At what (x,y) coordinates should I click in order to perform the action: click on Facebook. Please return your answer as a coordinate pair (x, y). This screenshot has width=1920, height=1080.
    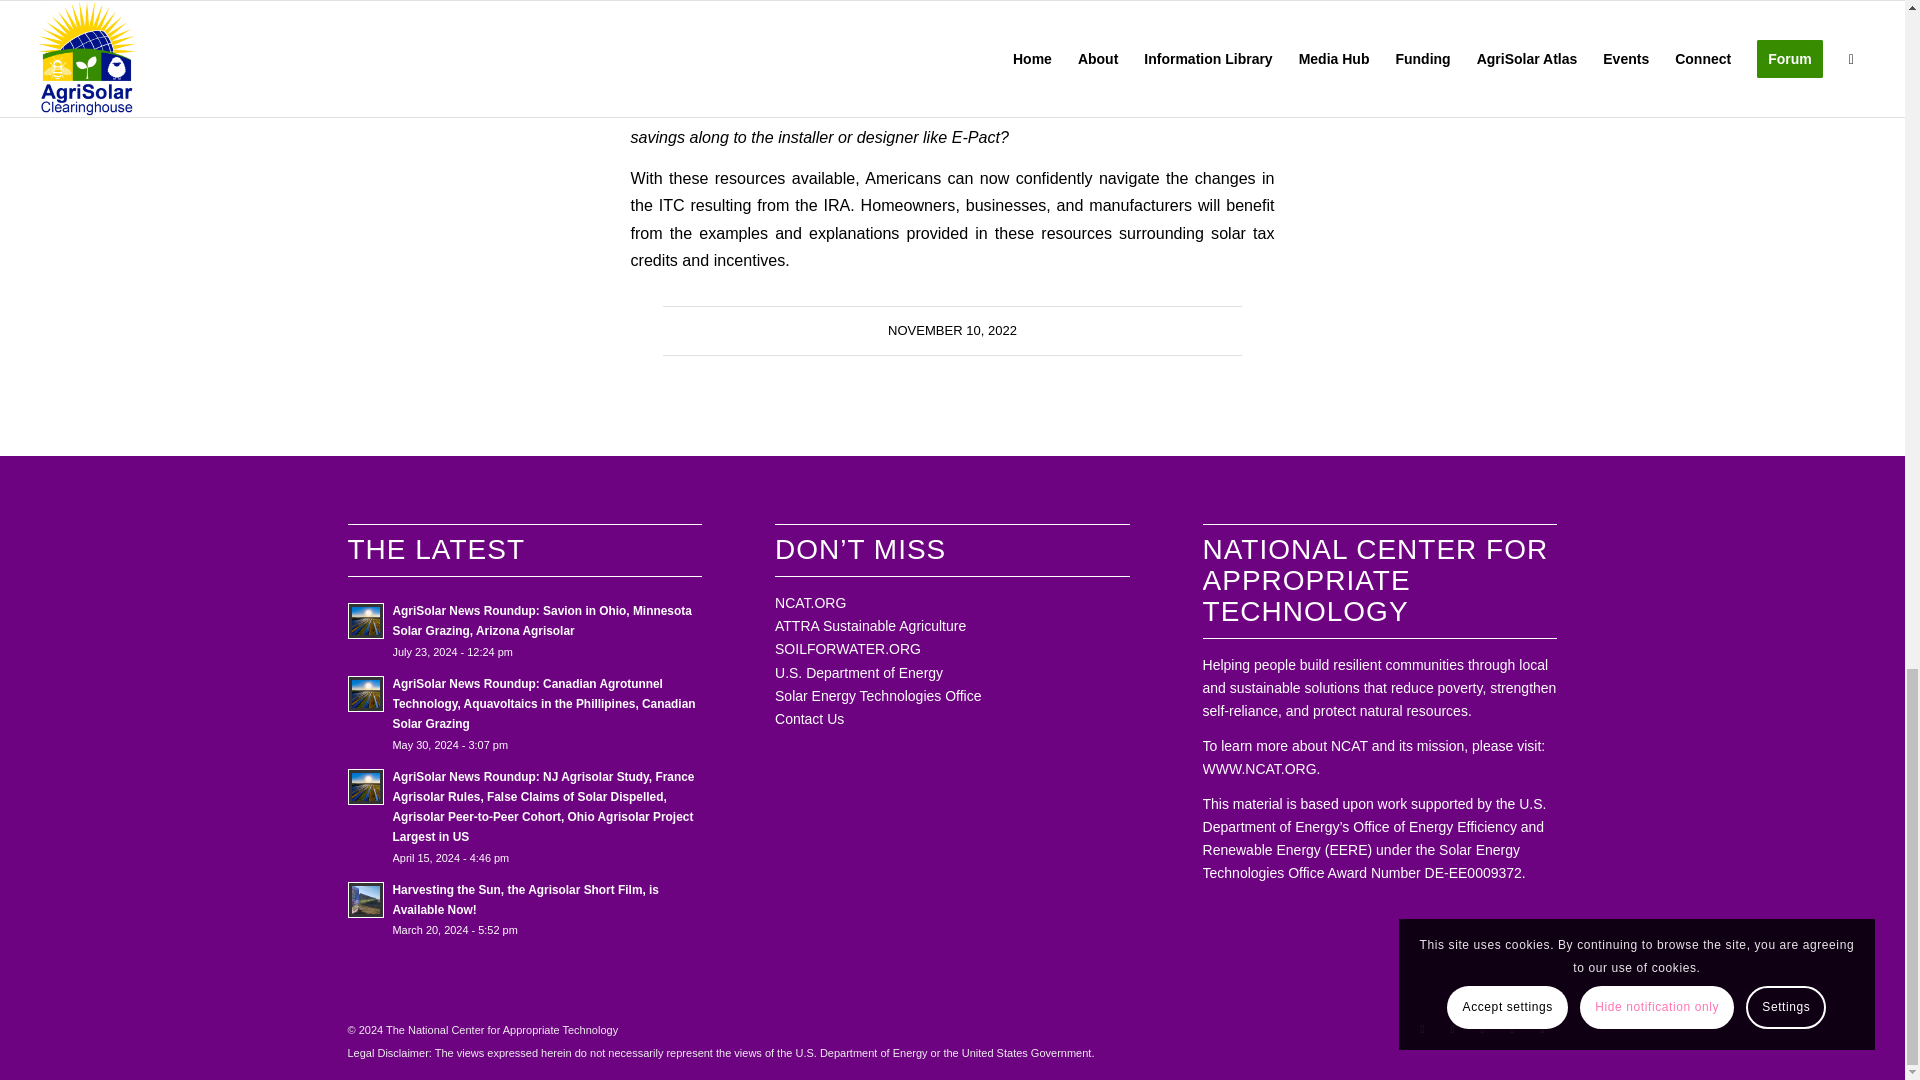
    Looking at the image, I should click on (1422, 1029).